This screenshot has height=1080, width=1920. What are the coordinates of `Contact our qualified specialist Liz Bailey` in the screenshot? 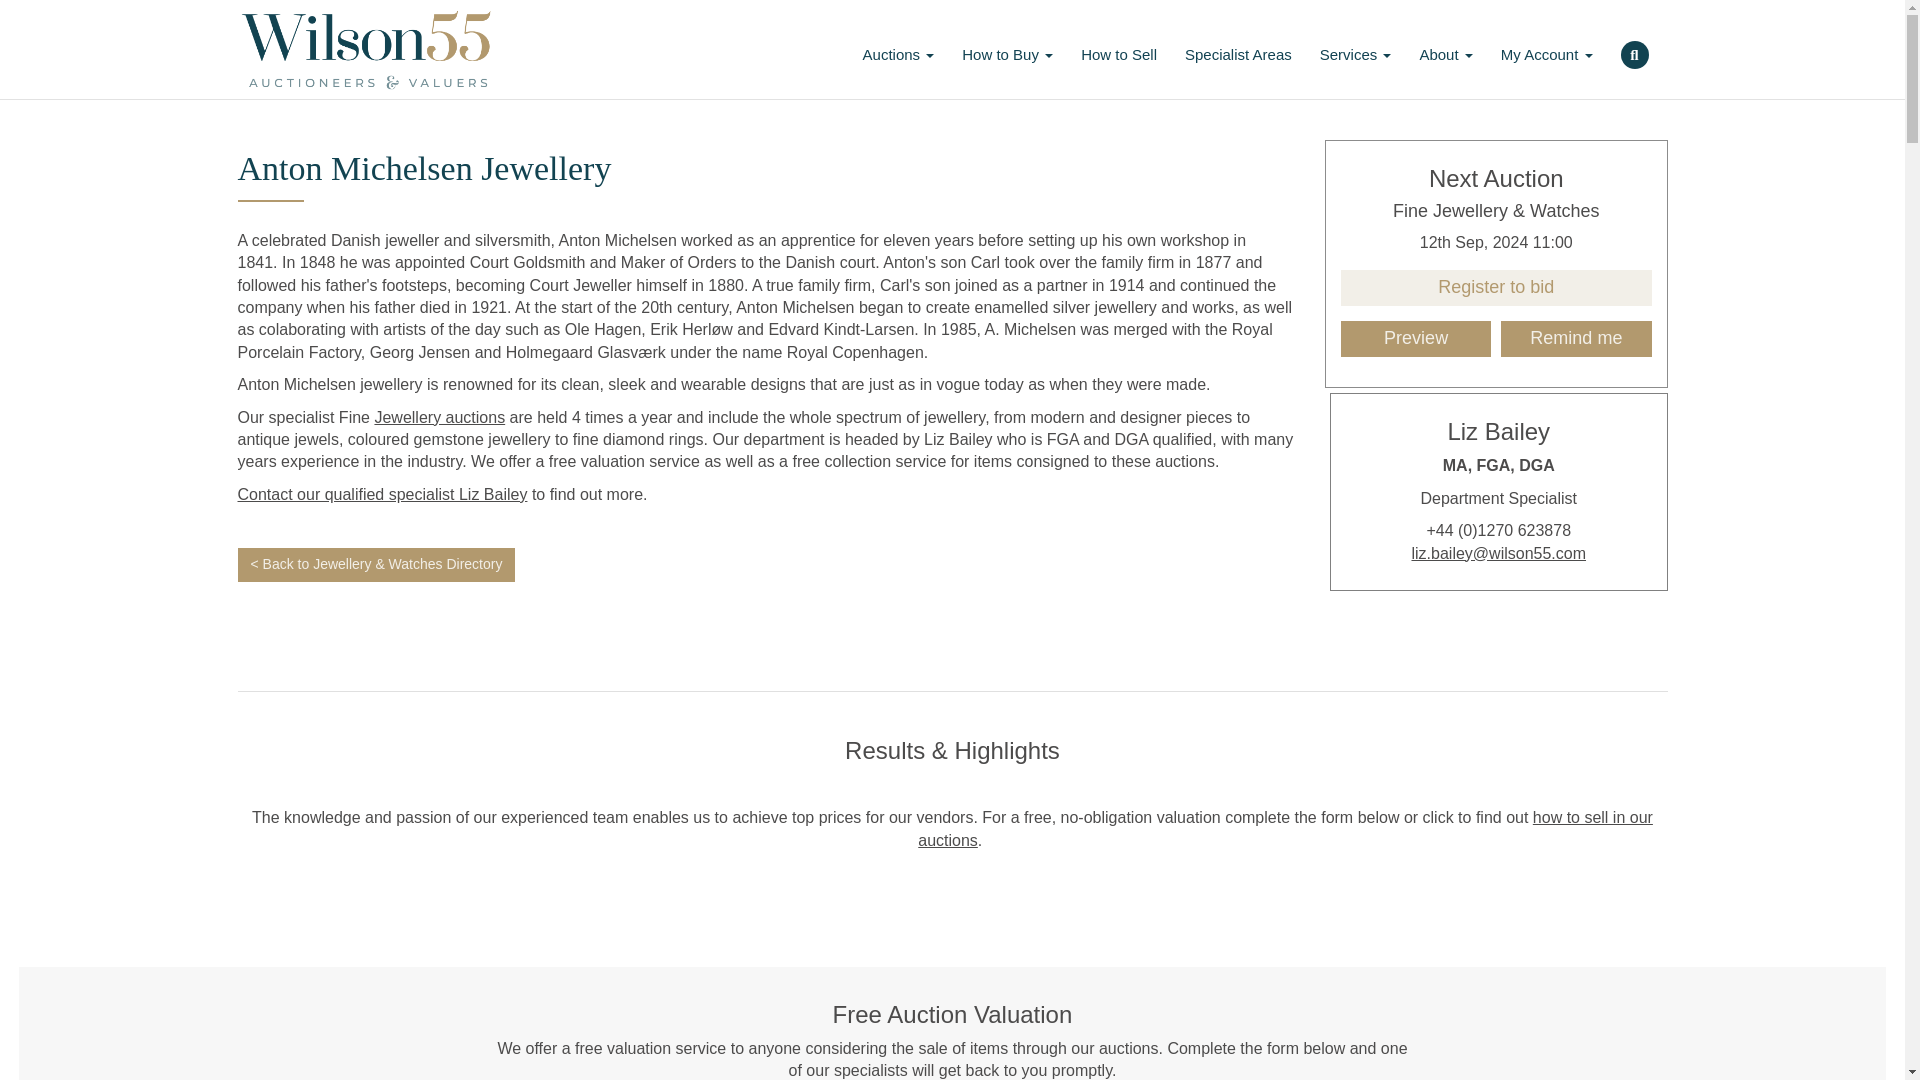 It's located at (383, 494).